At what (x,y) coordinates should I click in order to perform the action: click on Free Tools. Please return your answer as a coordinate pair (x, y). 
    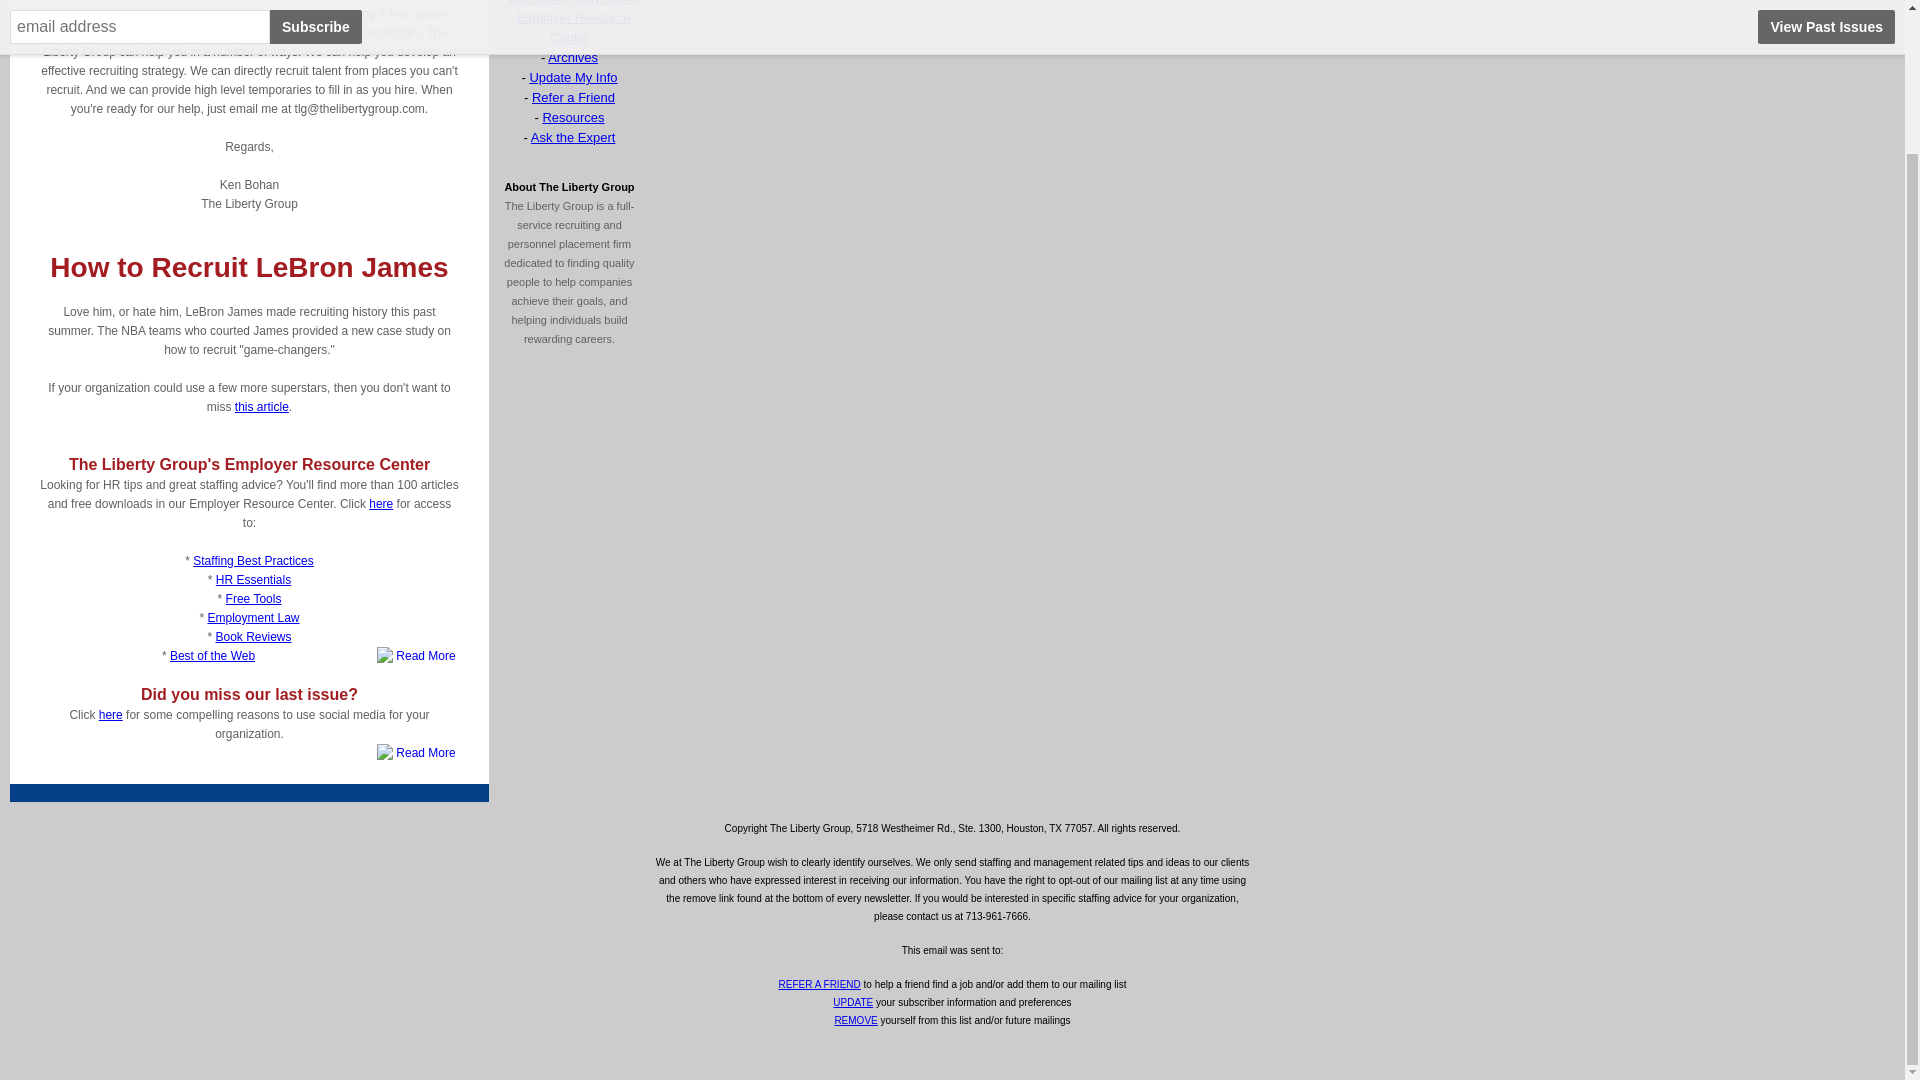
    Looking at the image, I should click on (254, 598).